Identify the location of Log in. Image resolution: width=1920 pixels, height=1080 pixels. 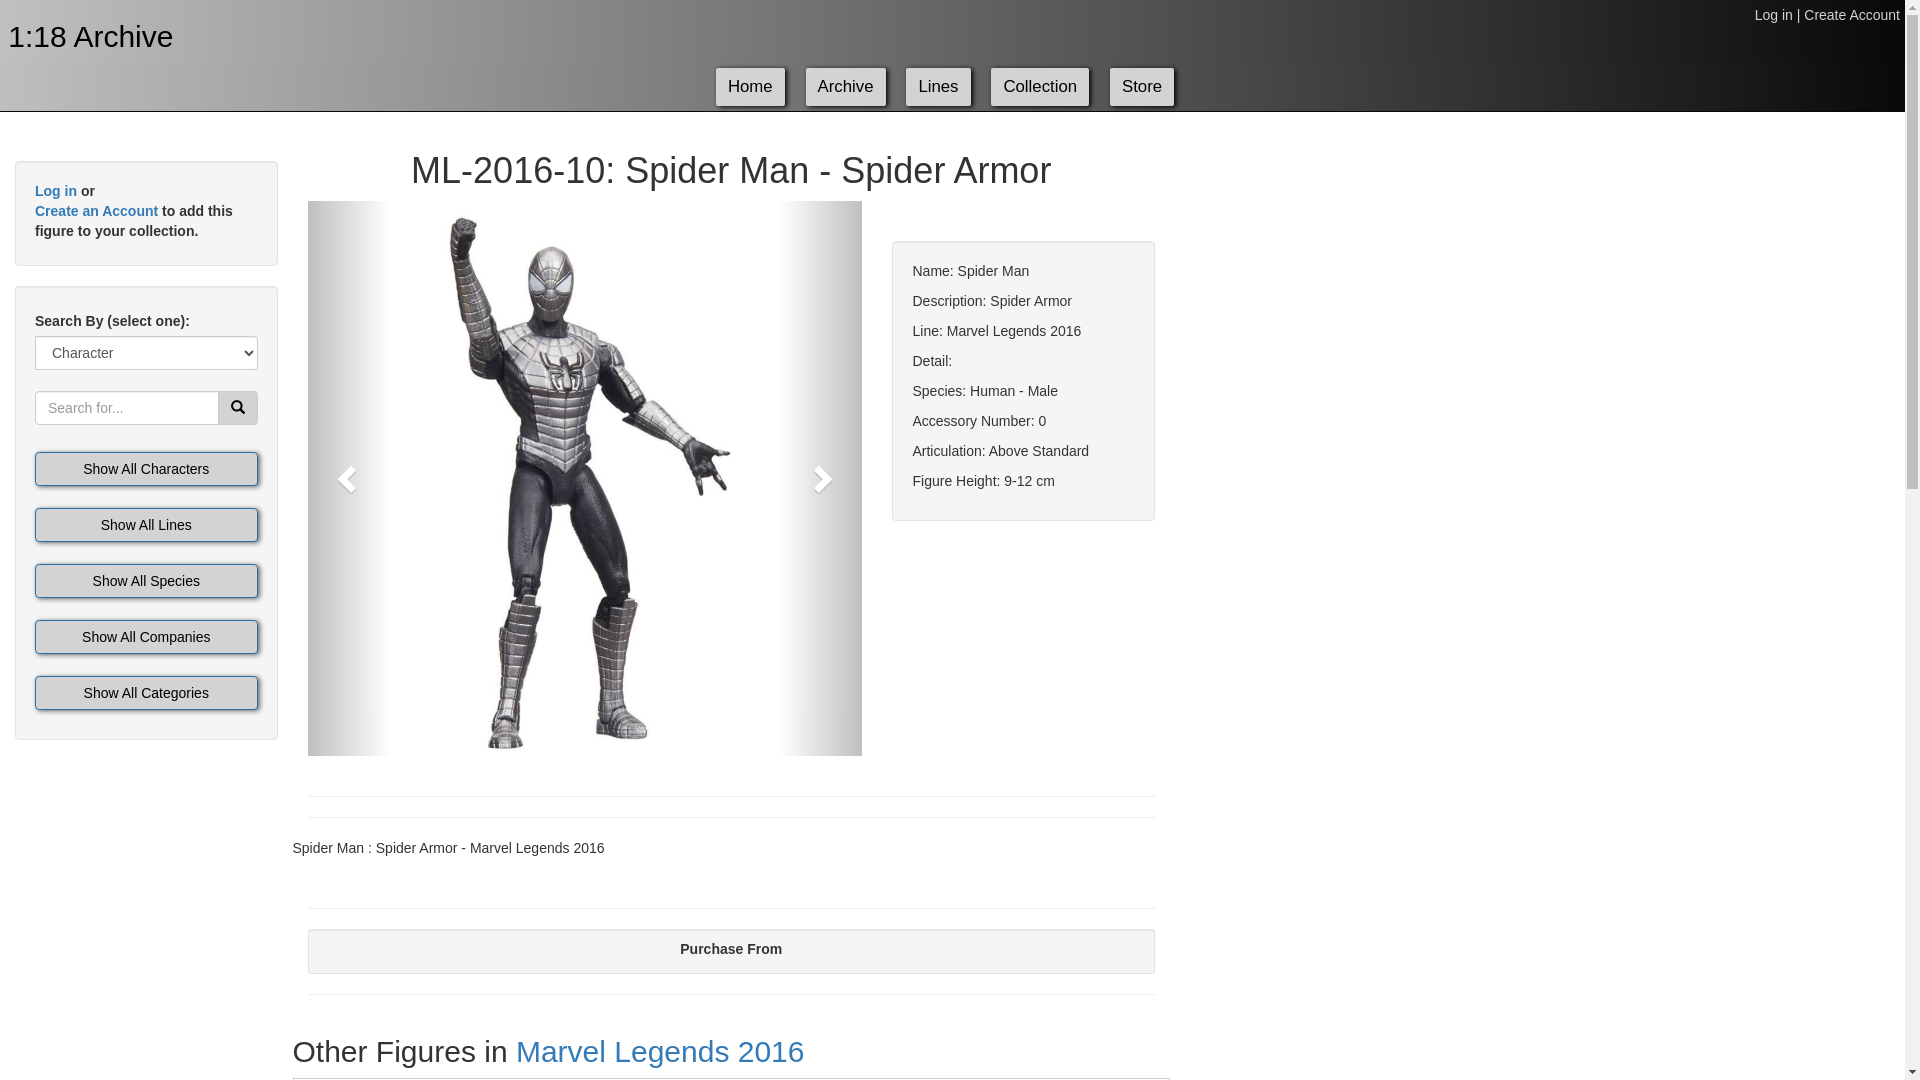
(56, 191).